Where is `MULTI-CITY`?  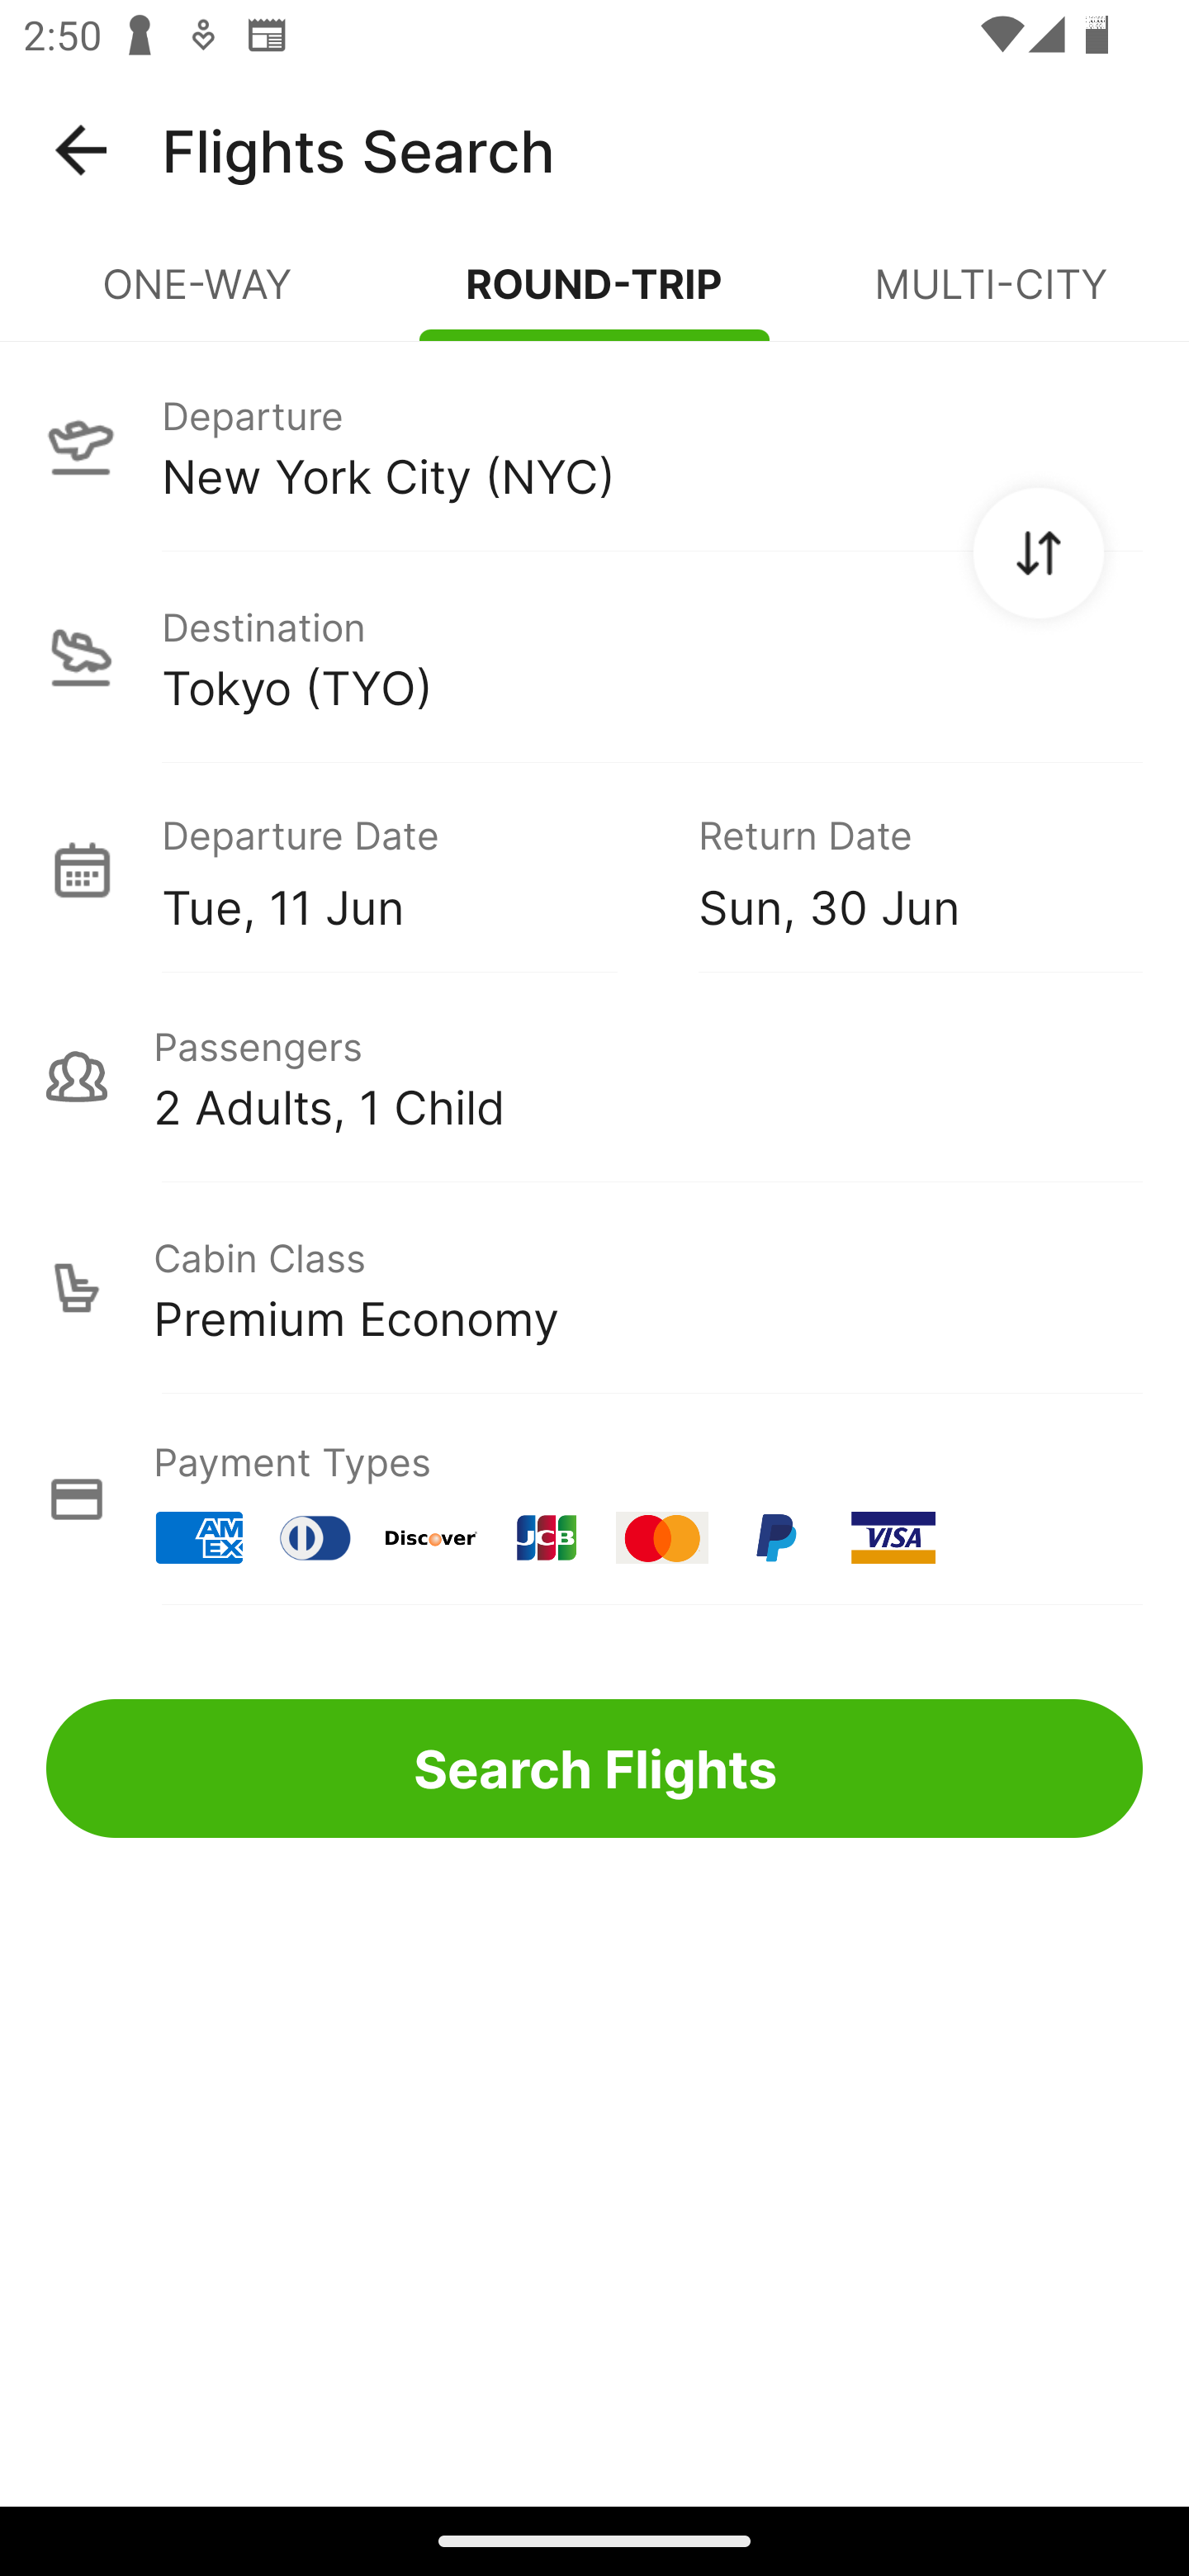 MULTI-CITY is located at coordinates (991, 297).